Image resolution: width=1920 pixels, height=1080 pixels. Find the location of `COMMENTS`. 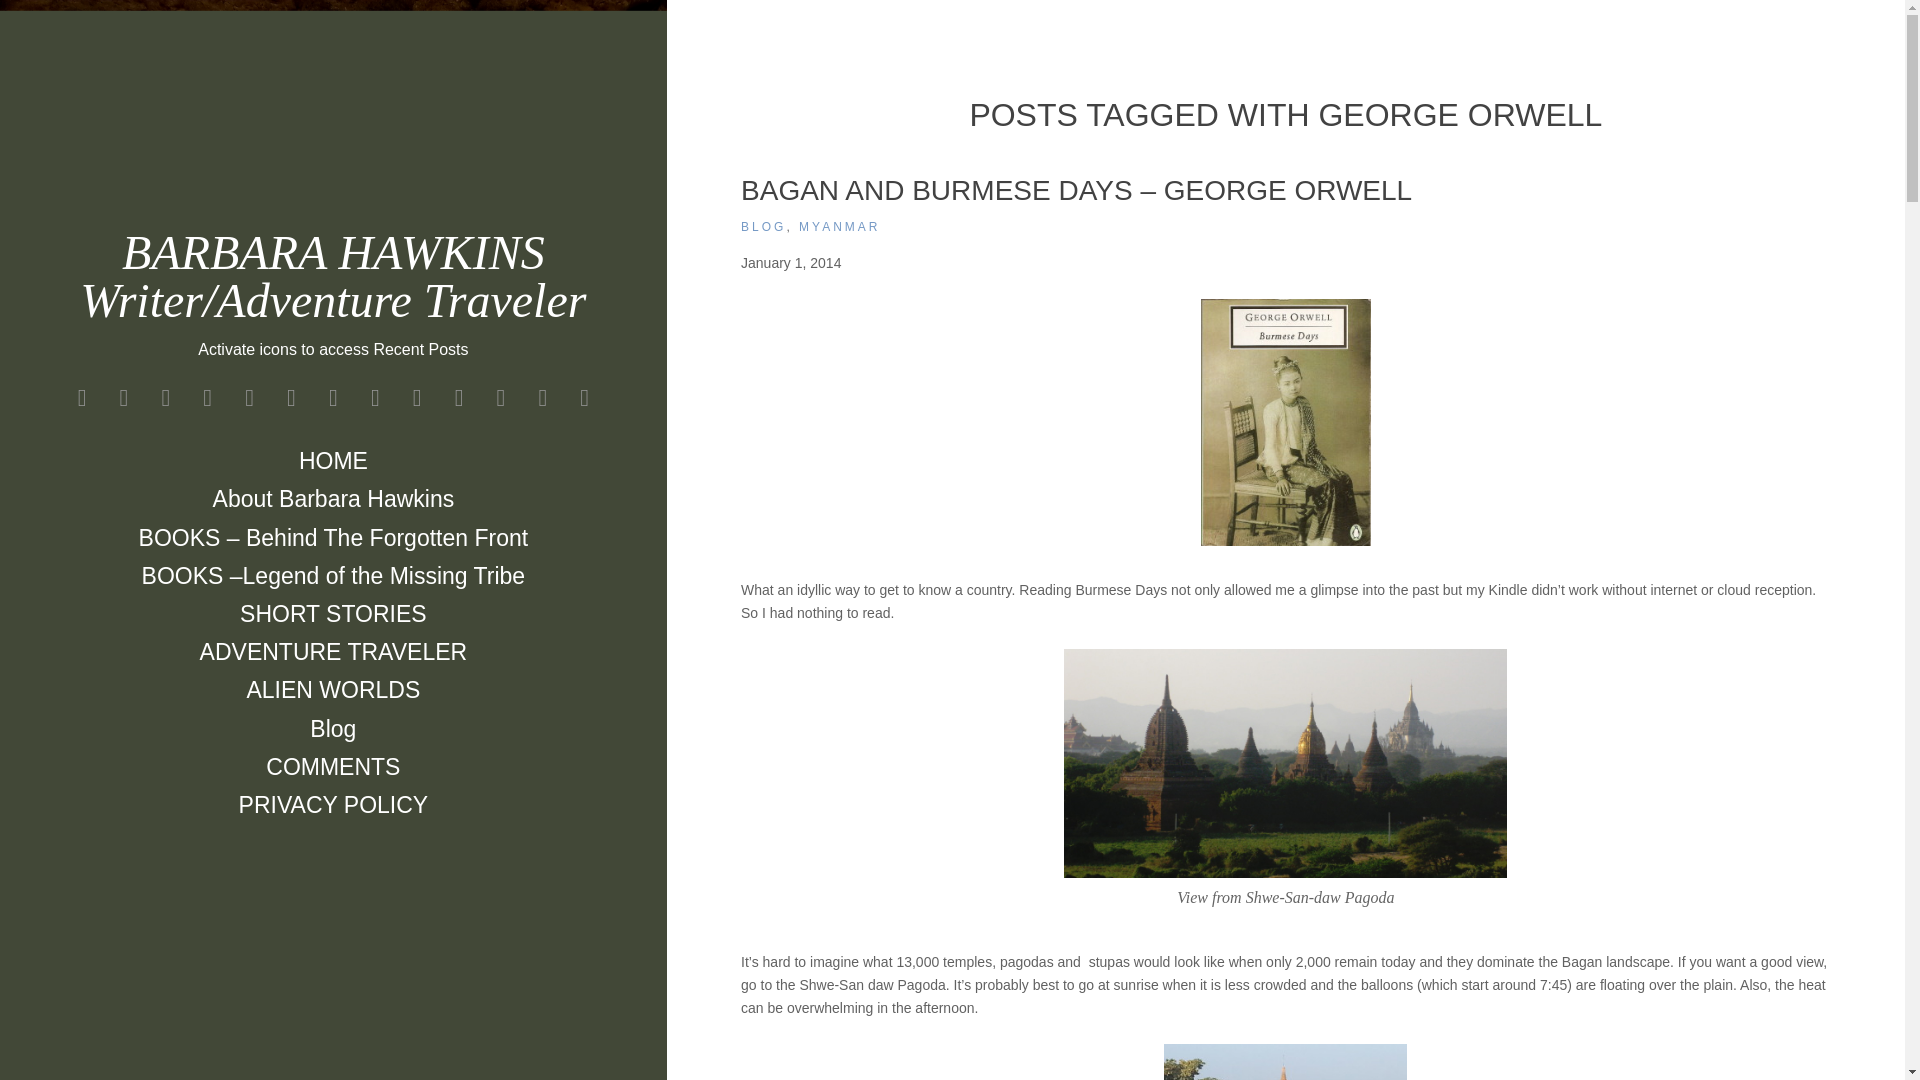

COMMENTS is located at coordinates (332, 767).